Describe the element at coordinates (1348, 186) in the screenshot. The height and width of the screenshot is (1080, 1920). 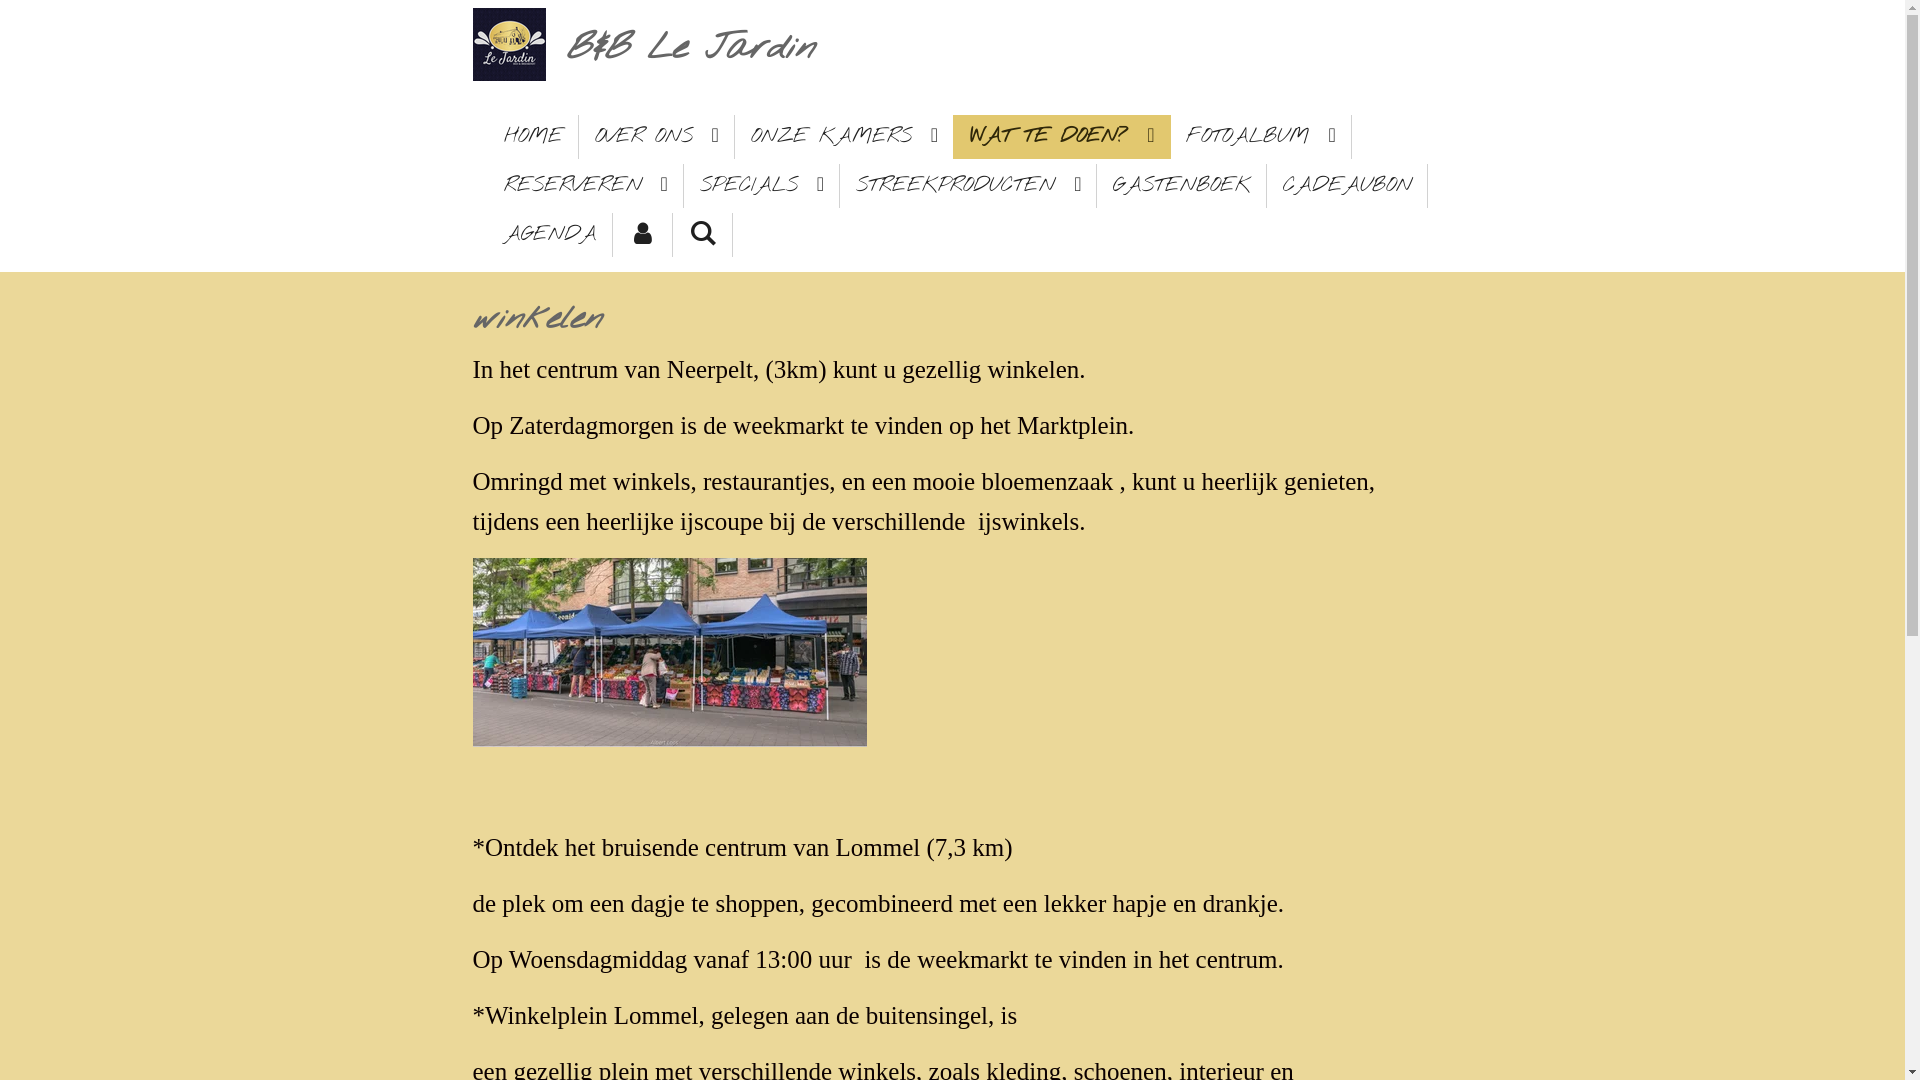
I see `CADEAUBON` at that location.